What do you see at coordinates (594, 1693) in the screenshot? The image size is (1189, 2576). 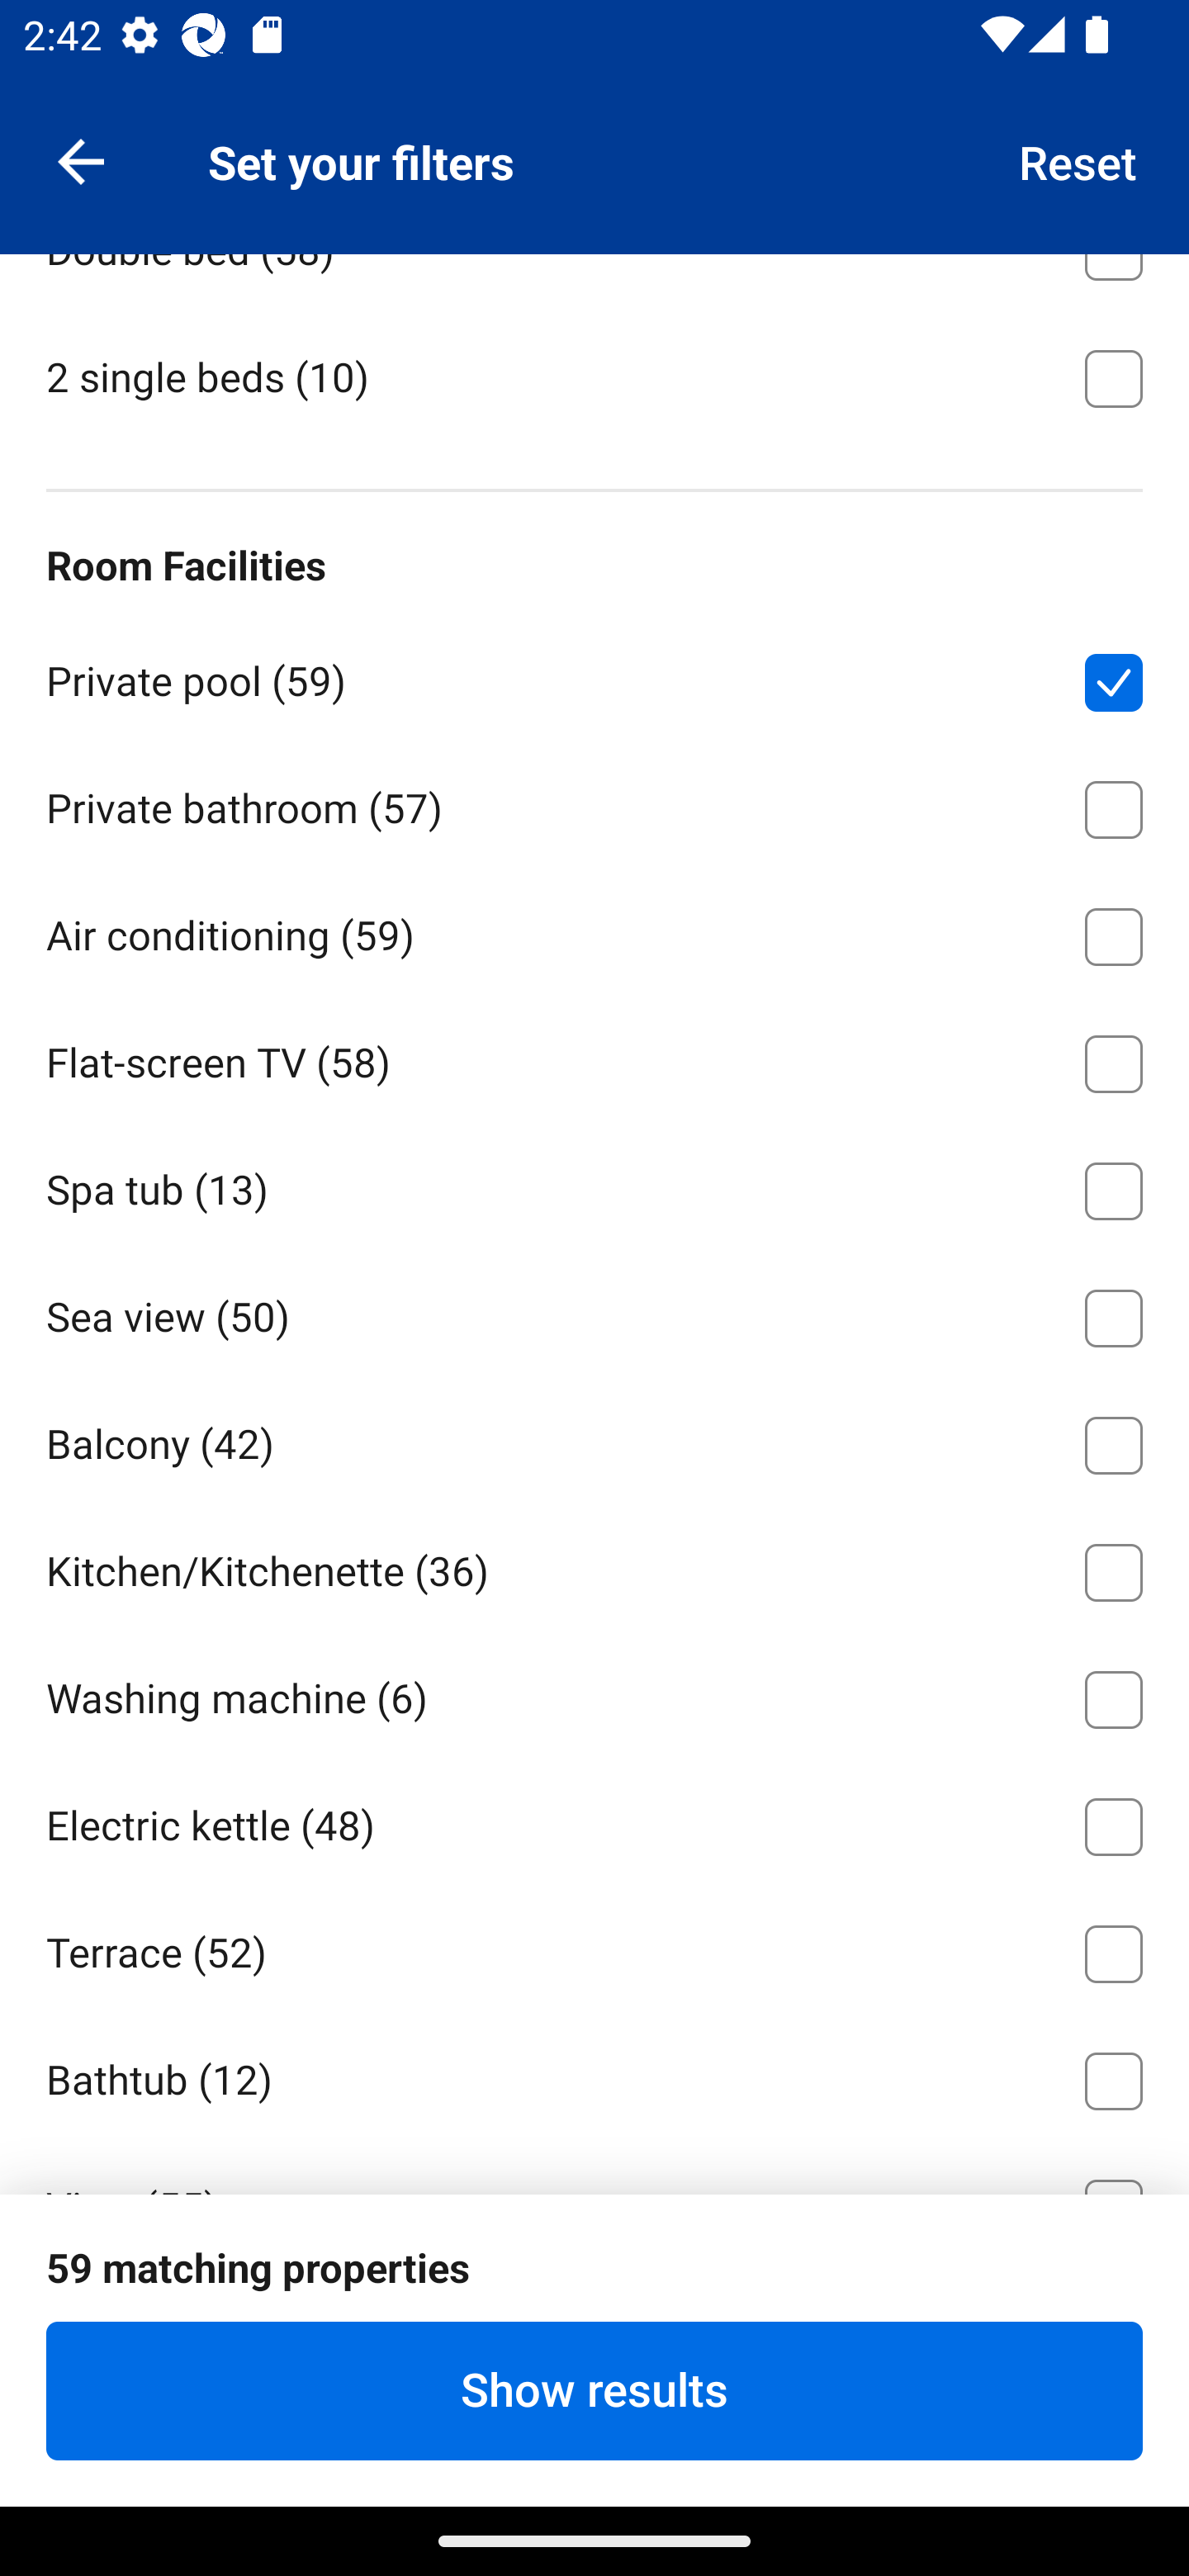 I see `Washing machine ⁦(6)` at bounding box center [594, 1693].